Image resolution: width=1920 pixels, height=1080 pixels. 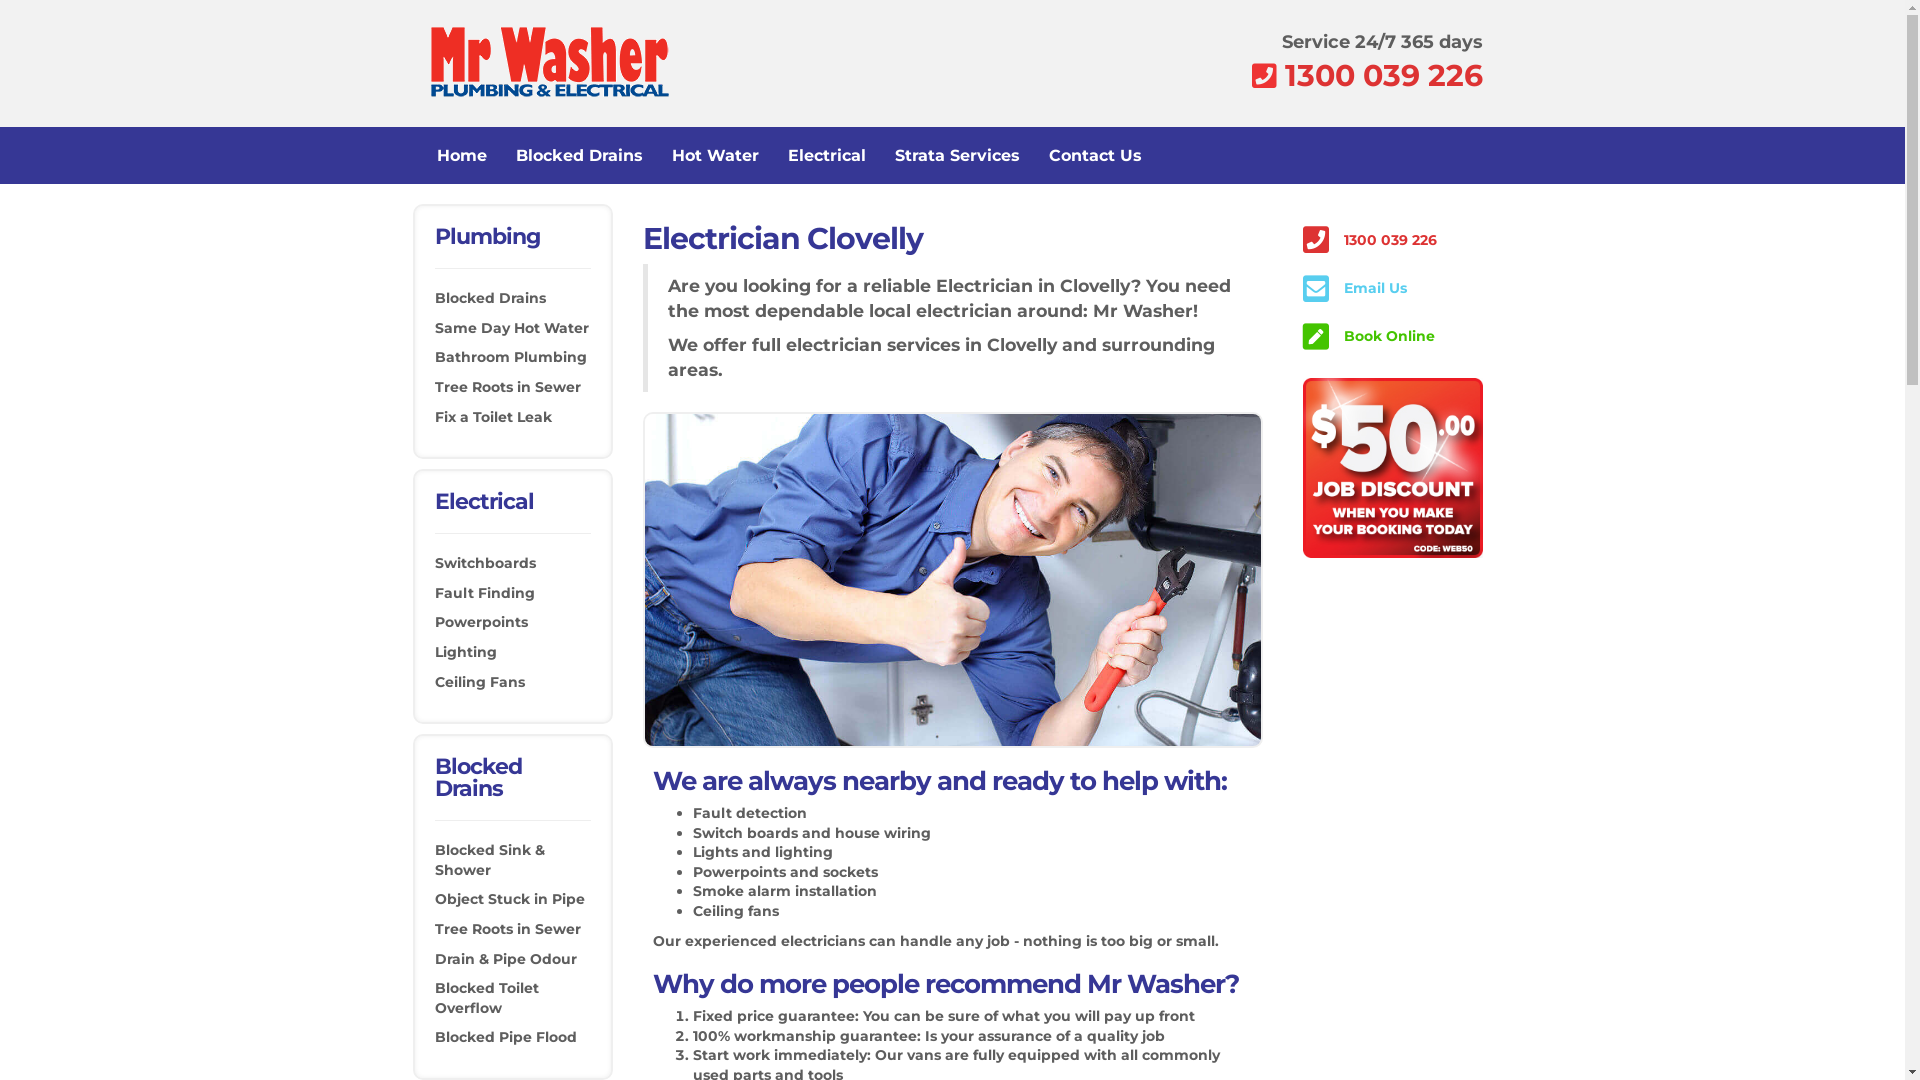 What do you see at coordinates (1392, 468) in the screenshot?
I see `plumbing and electrical special offer` at bounding box center [1392, 468].